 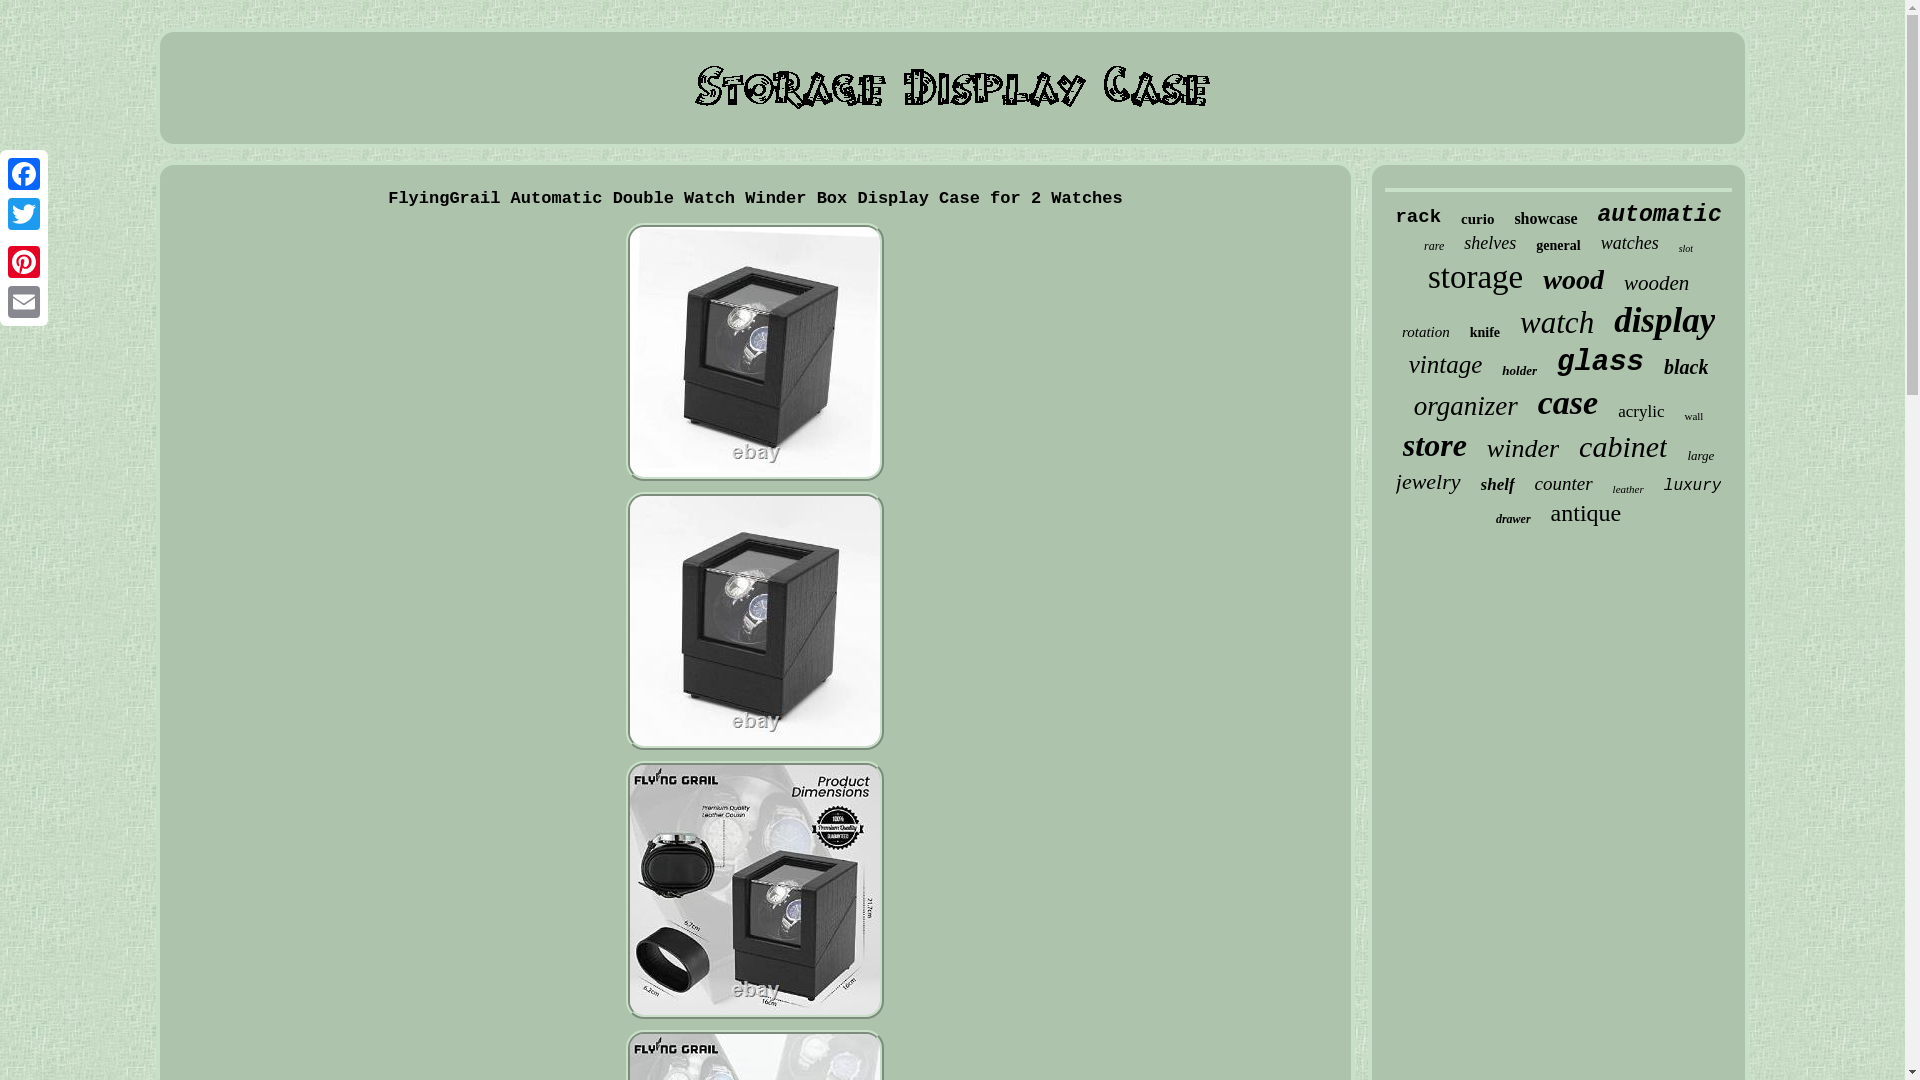 I want to click on watches, so click(x=1630, y=243).